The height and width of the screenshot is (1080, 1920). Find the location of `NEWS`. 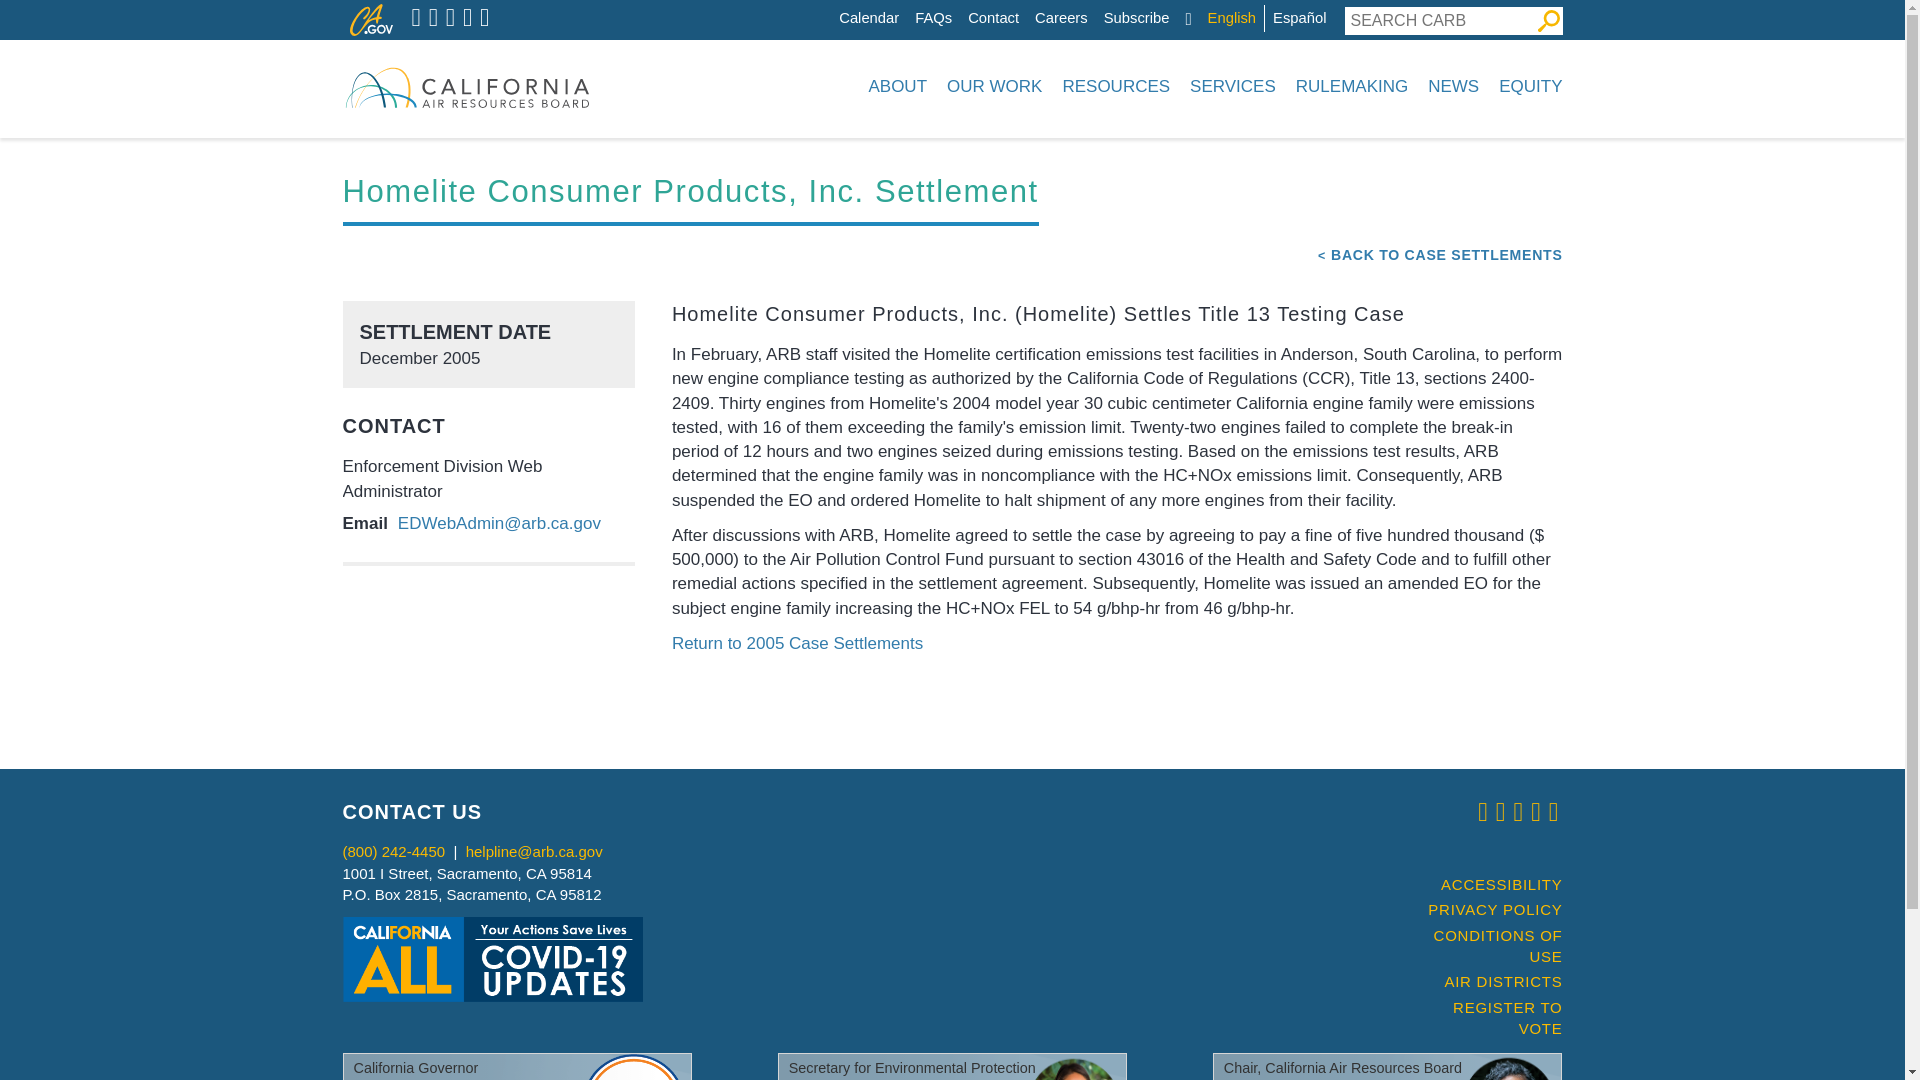

NEWS is located at coordinates (1454, 86).